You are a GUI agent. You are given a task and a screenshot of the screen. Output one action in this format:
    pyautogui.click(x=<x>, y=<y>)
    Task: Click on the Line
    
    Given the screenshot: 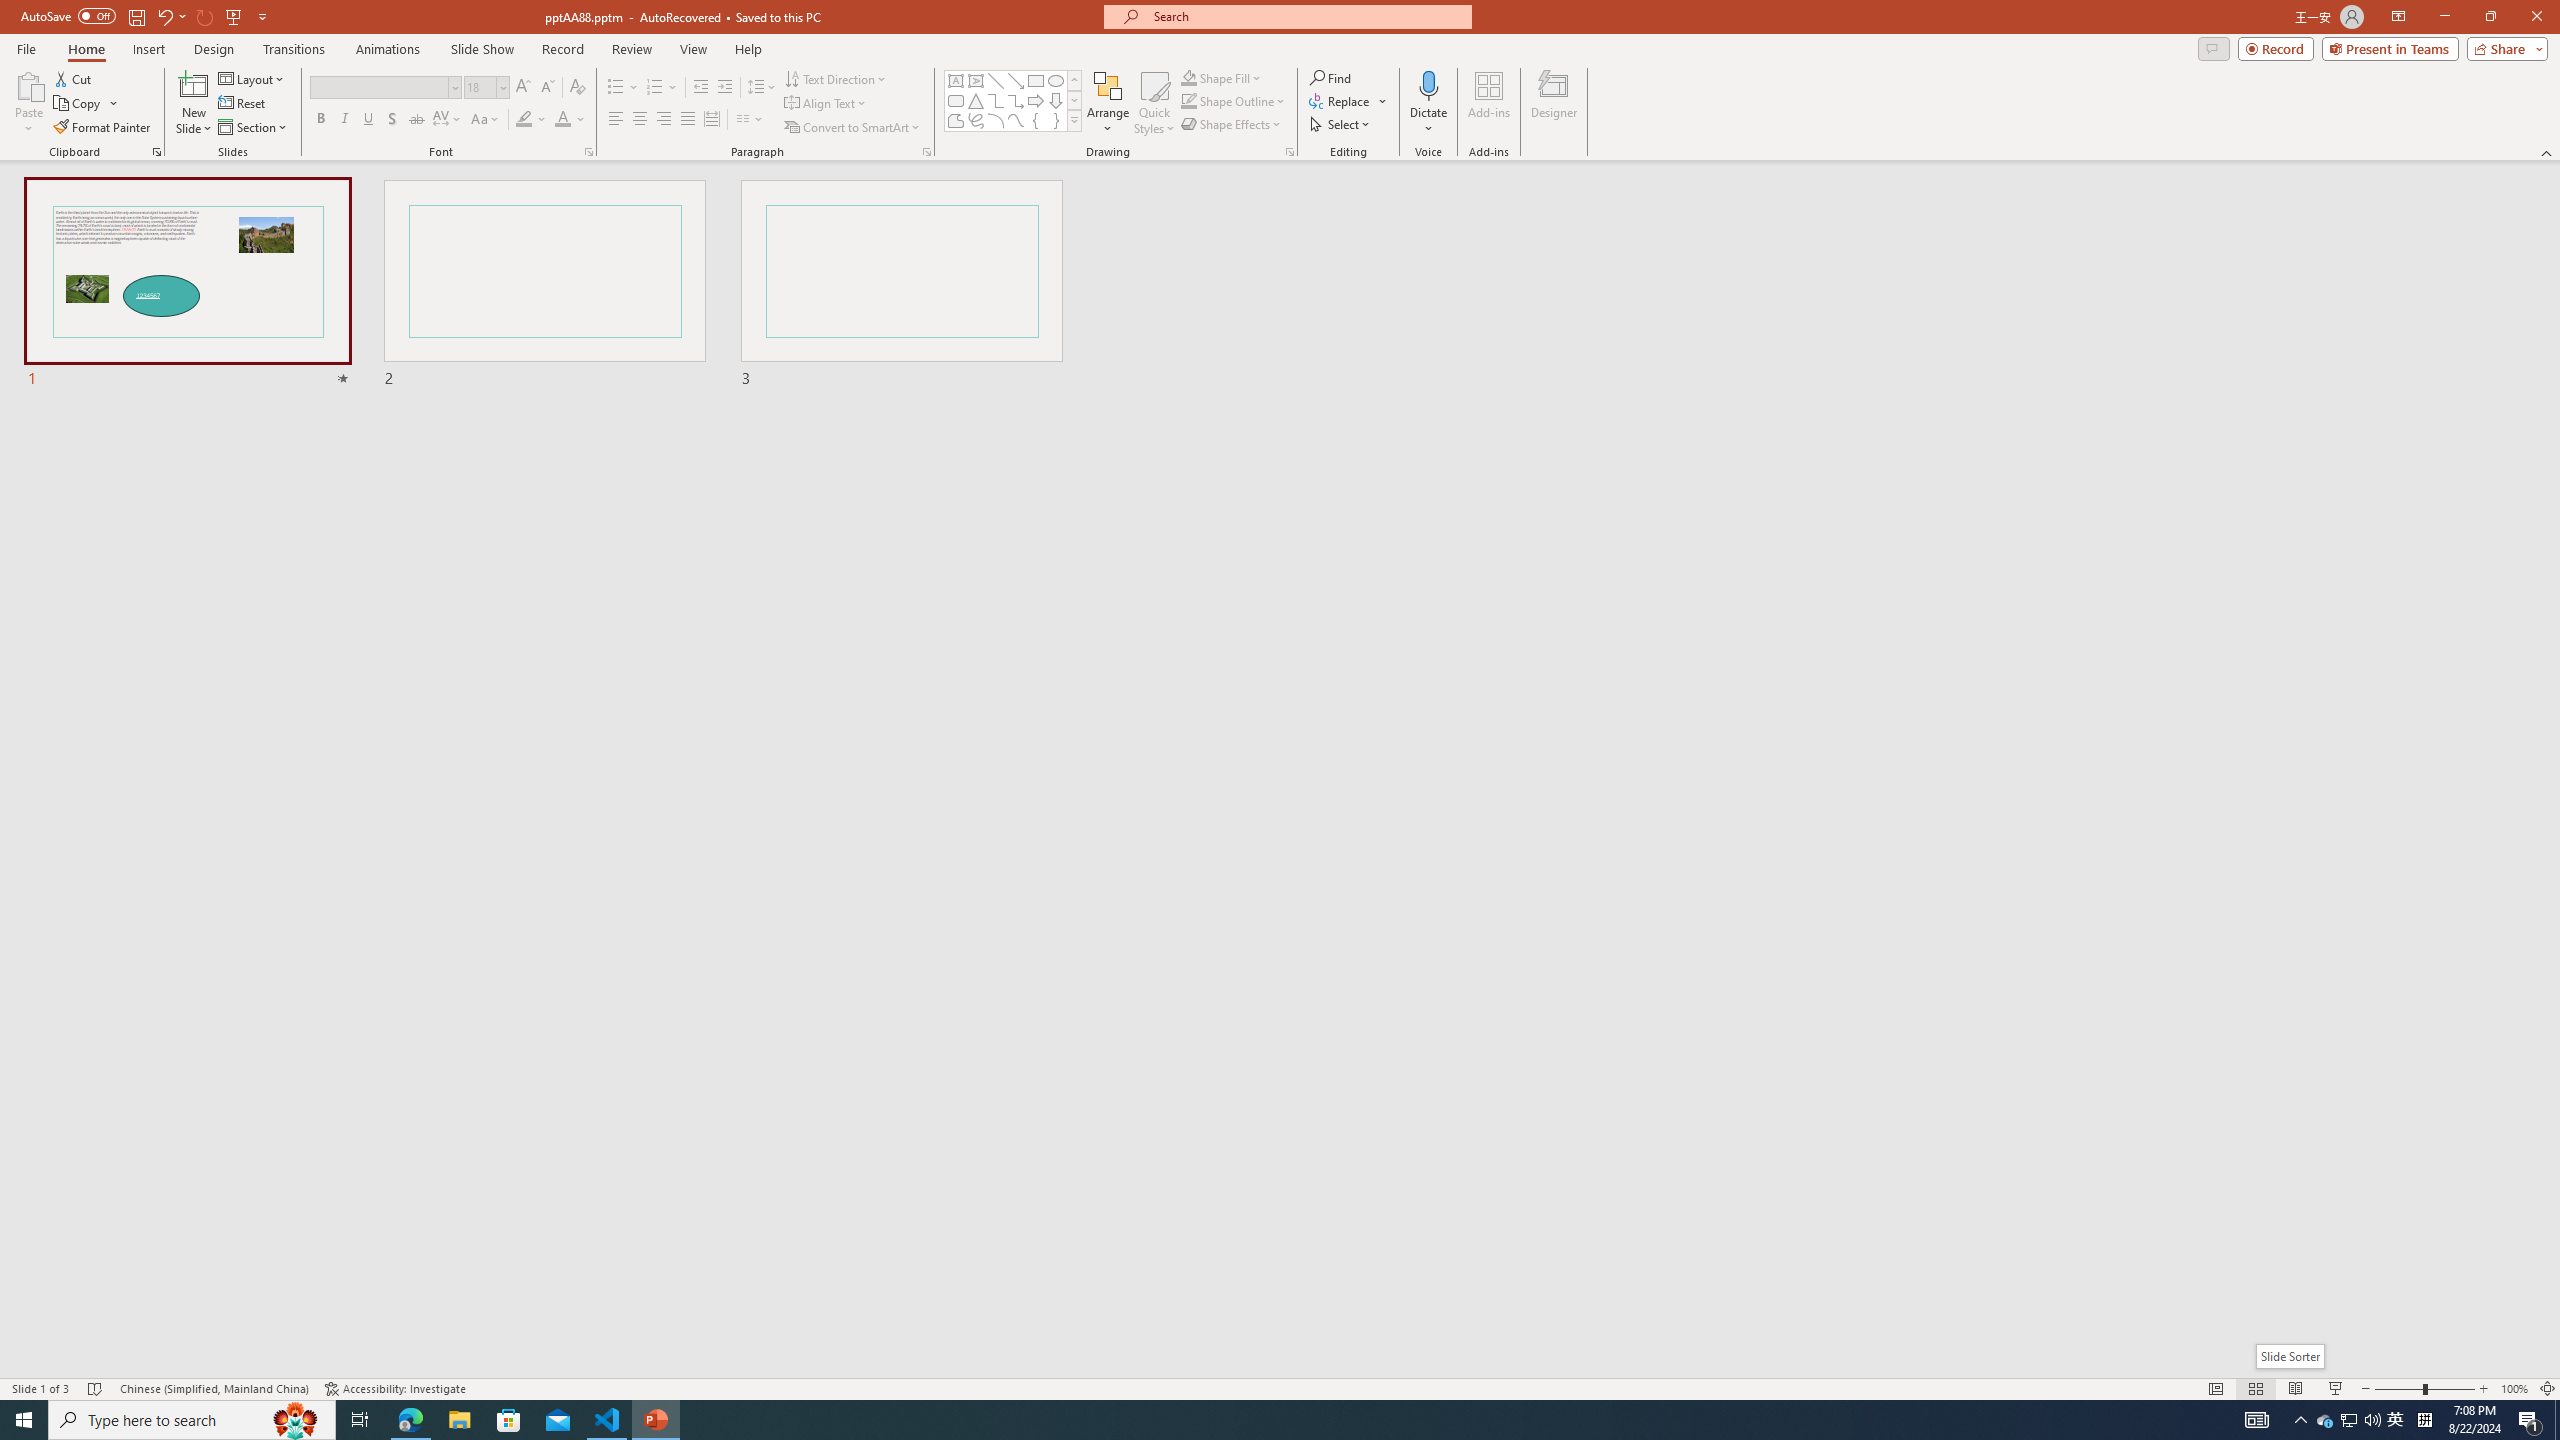 What is the action you would take?
    pyautogui.click(x=996, y=80)
    